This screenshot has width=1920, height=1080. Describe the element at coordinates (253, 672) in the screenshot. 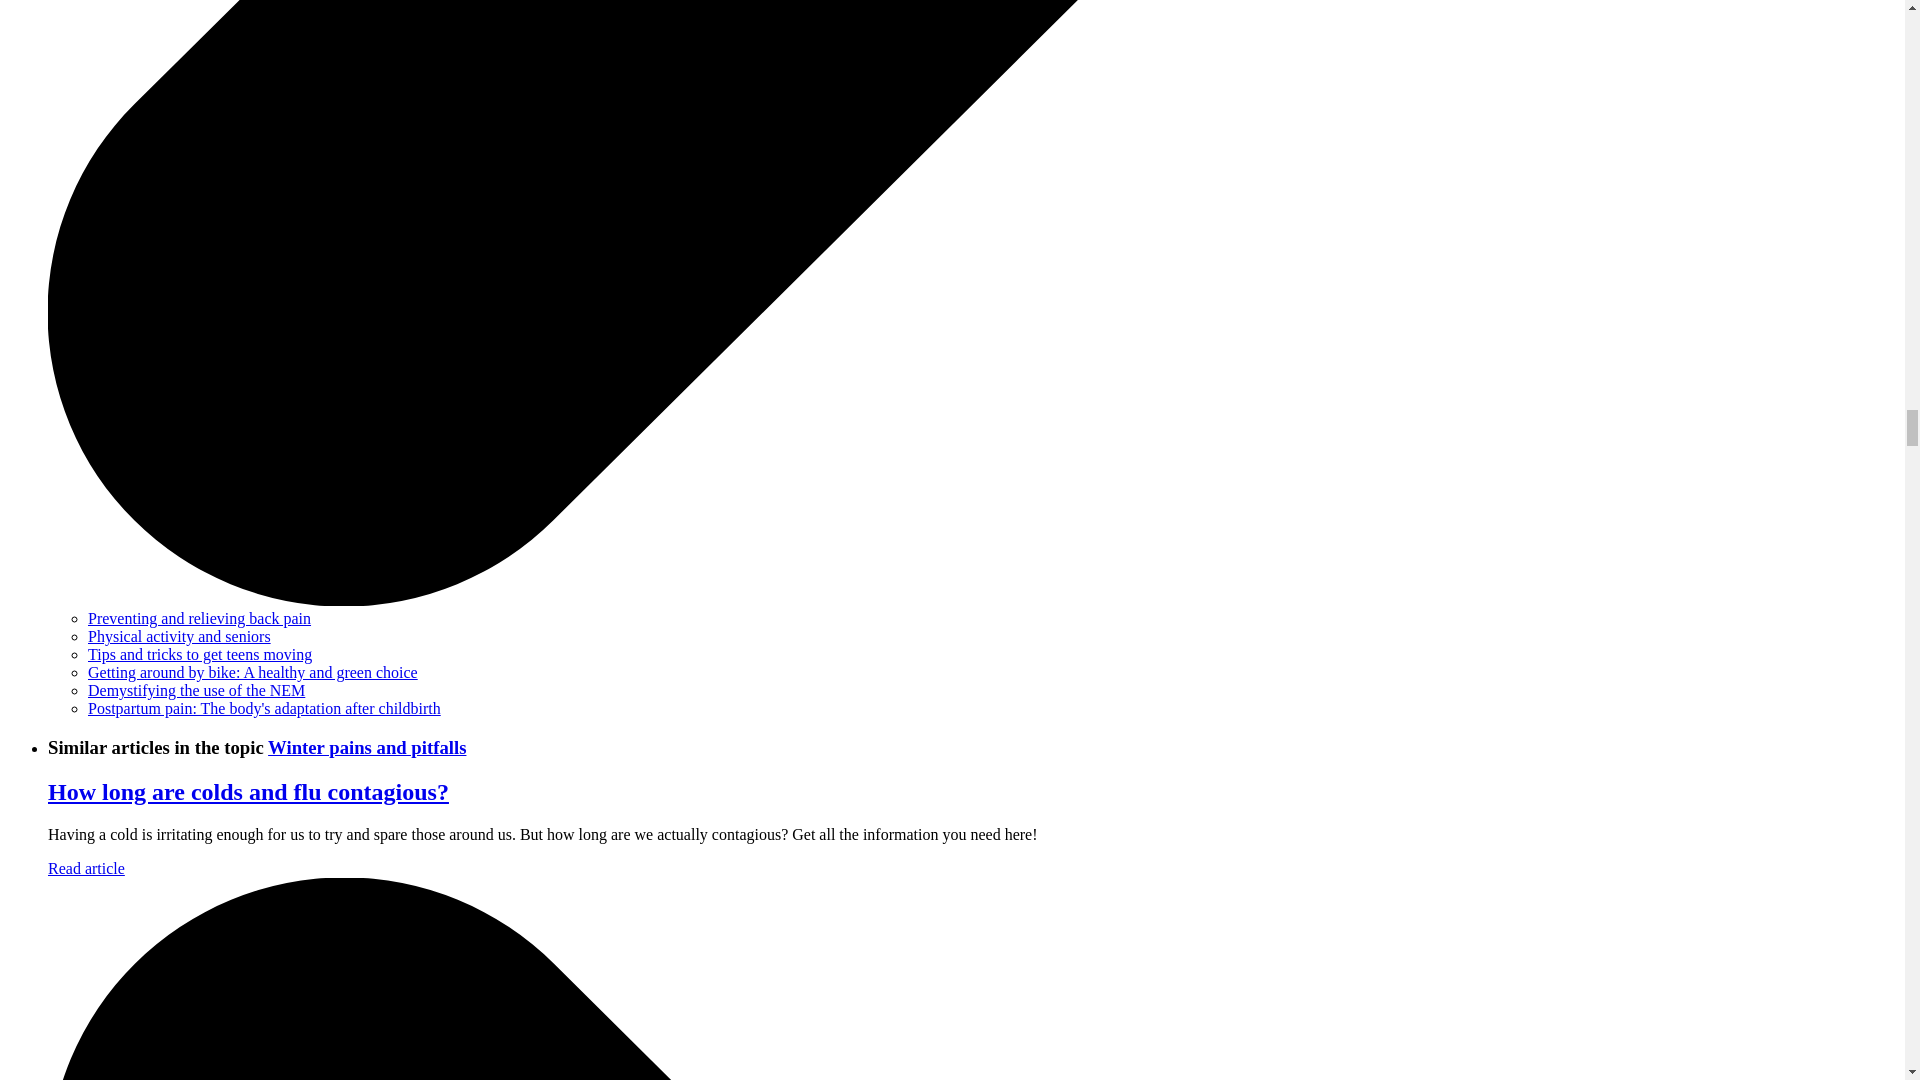

I see `Getting around by bike: A healthy and green choice` at that location.